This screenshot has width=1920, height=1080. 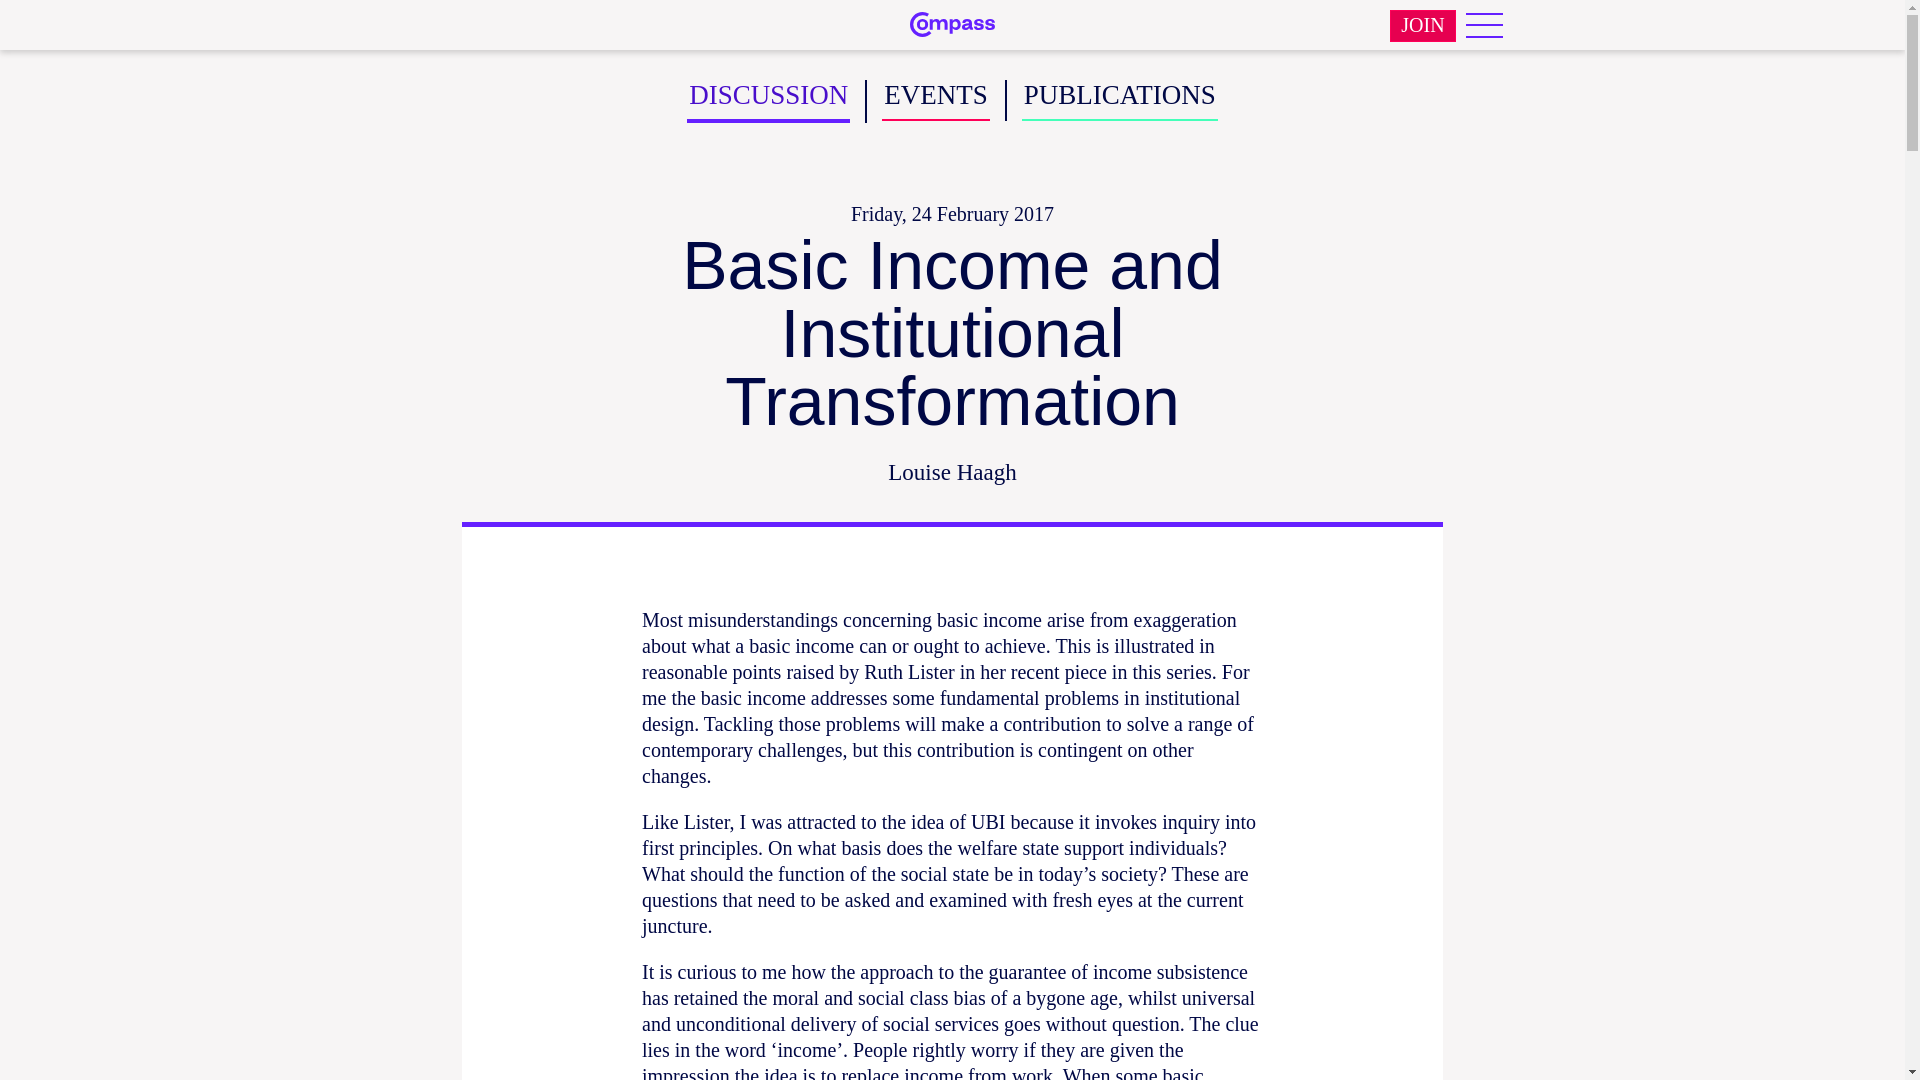 I want to click on EVENTS, so click(x=936, y=100).